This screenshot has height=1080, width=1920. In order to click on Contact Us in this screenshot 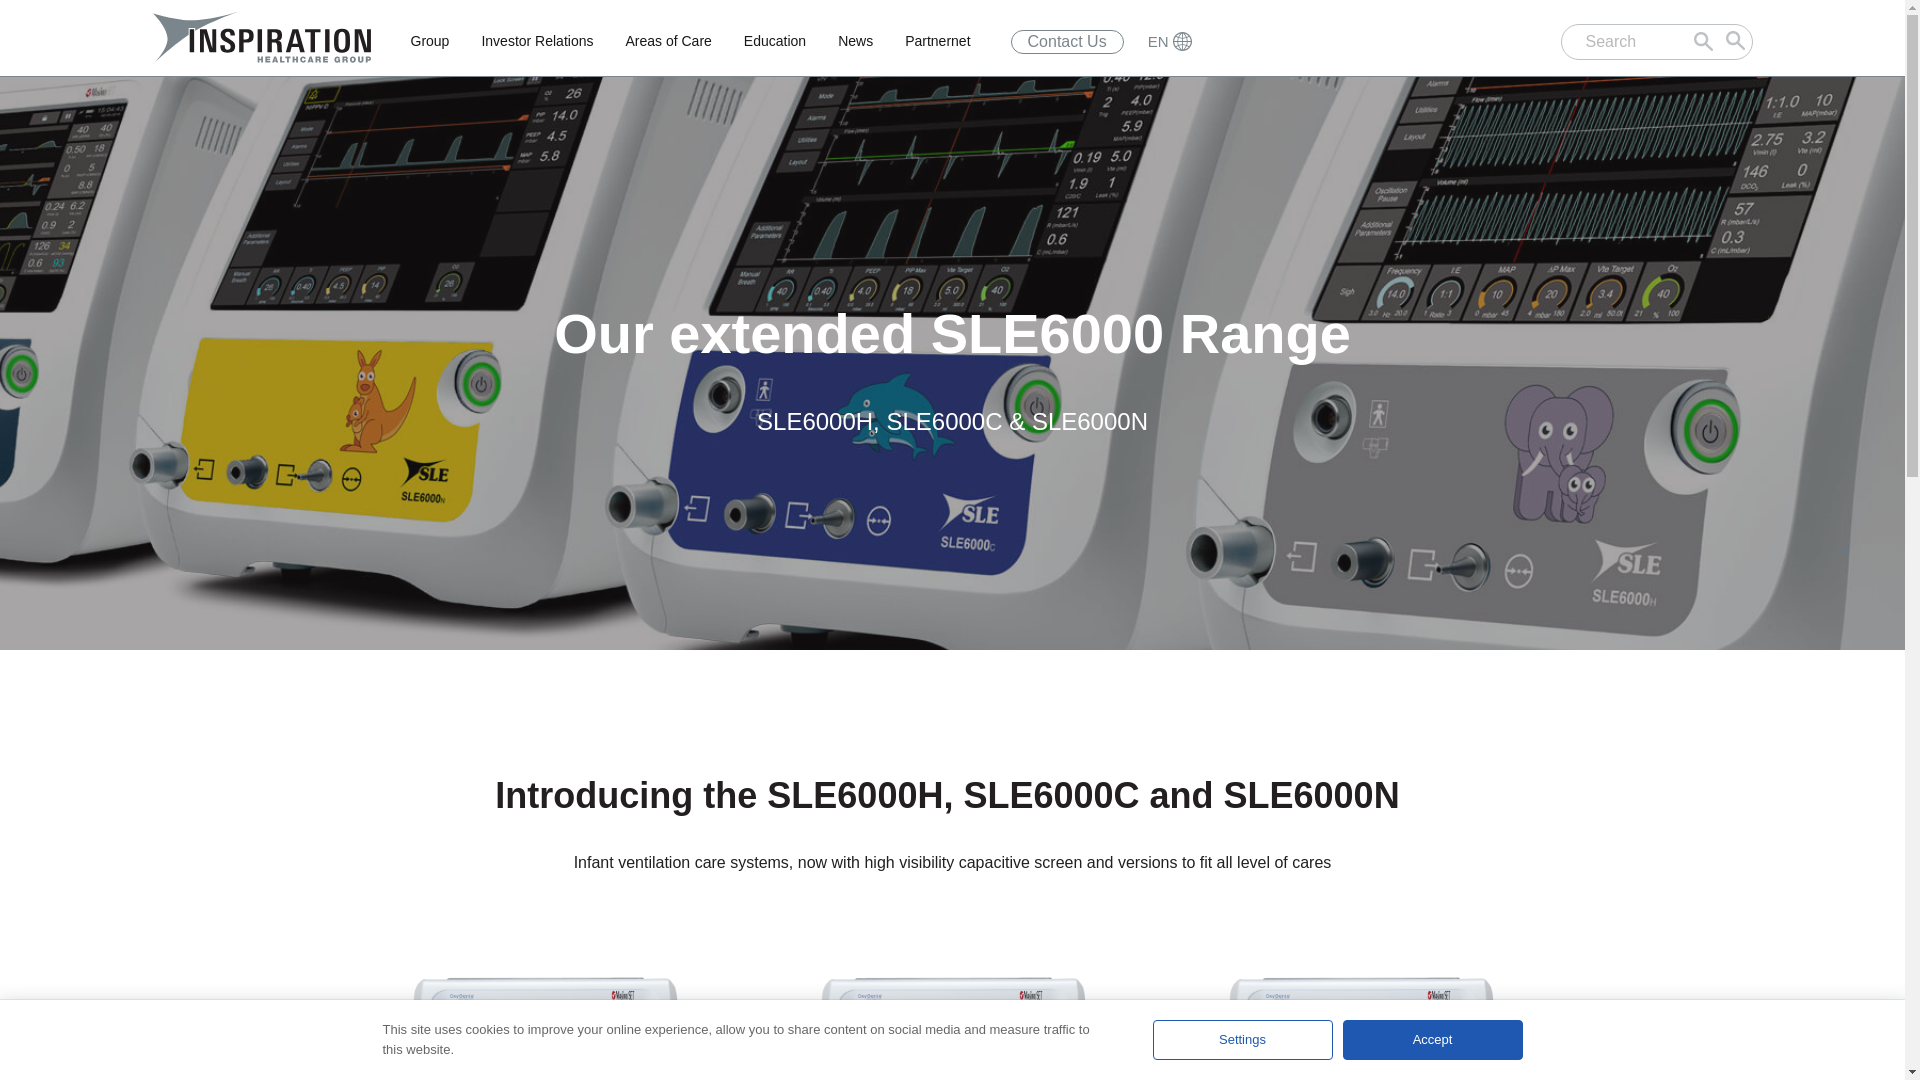, I will do `click(1067, 42)`.